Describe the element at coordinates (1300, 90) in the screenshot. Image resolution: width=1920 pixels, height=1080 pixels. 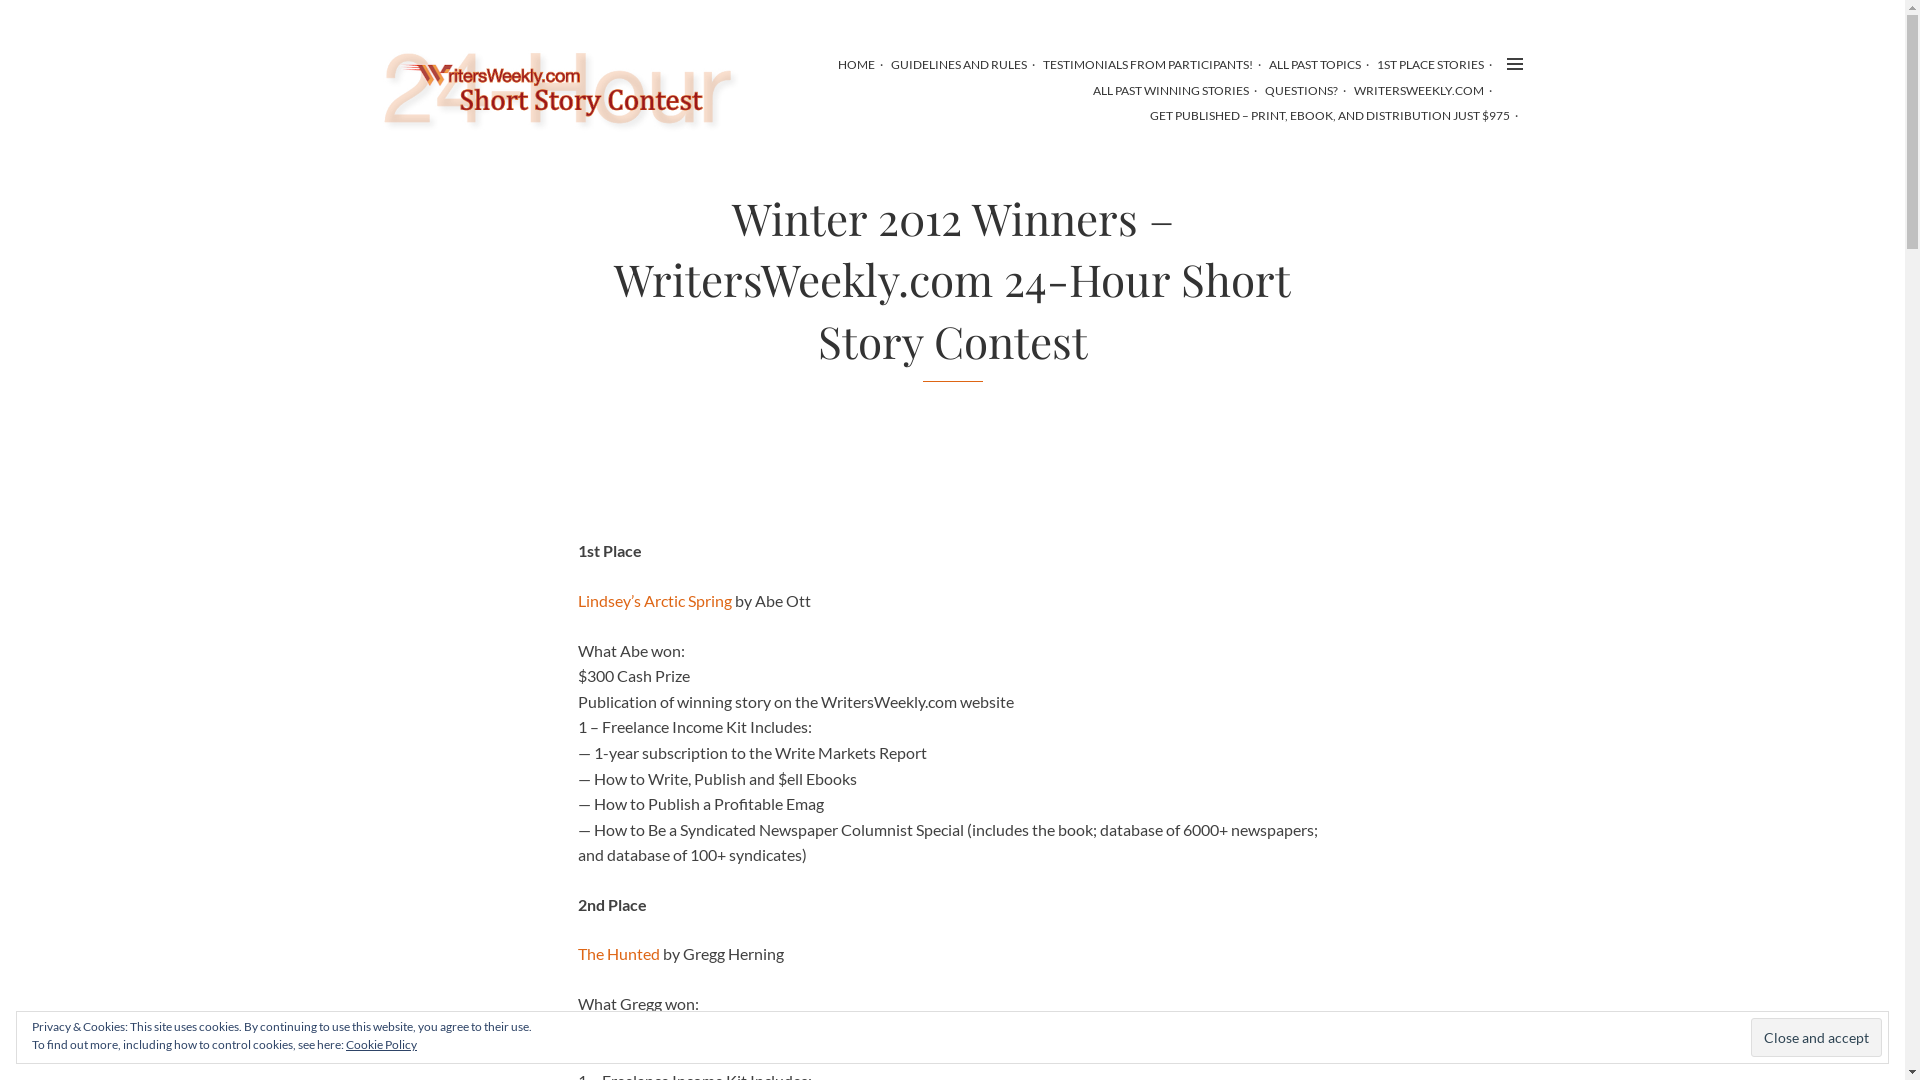
I see `QUESTIONS?` at that location.